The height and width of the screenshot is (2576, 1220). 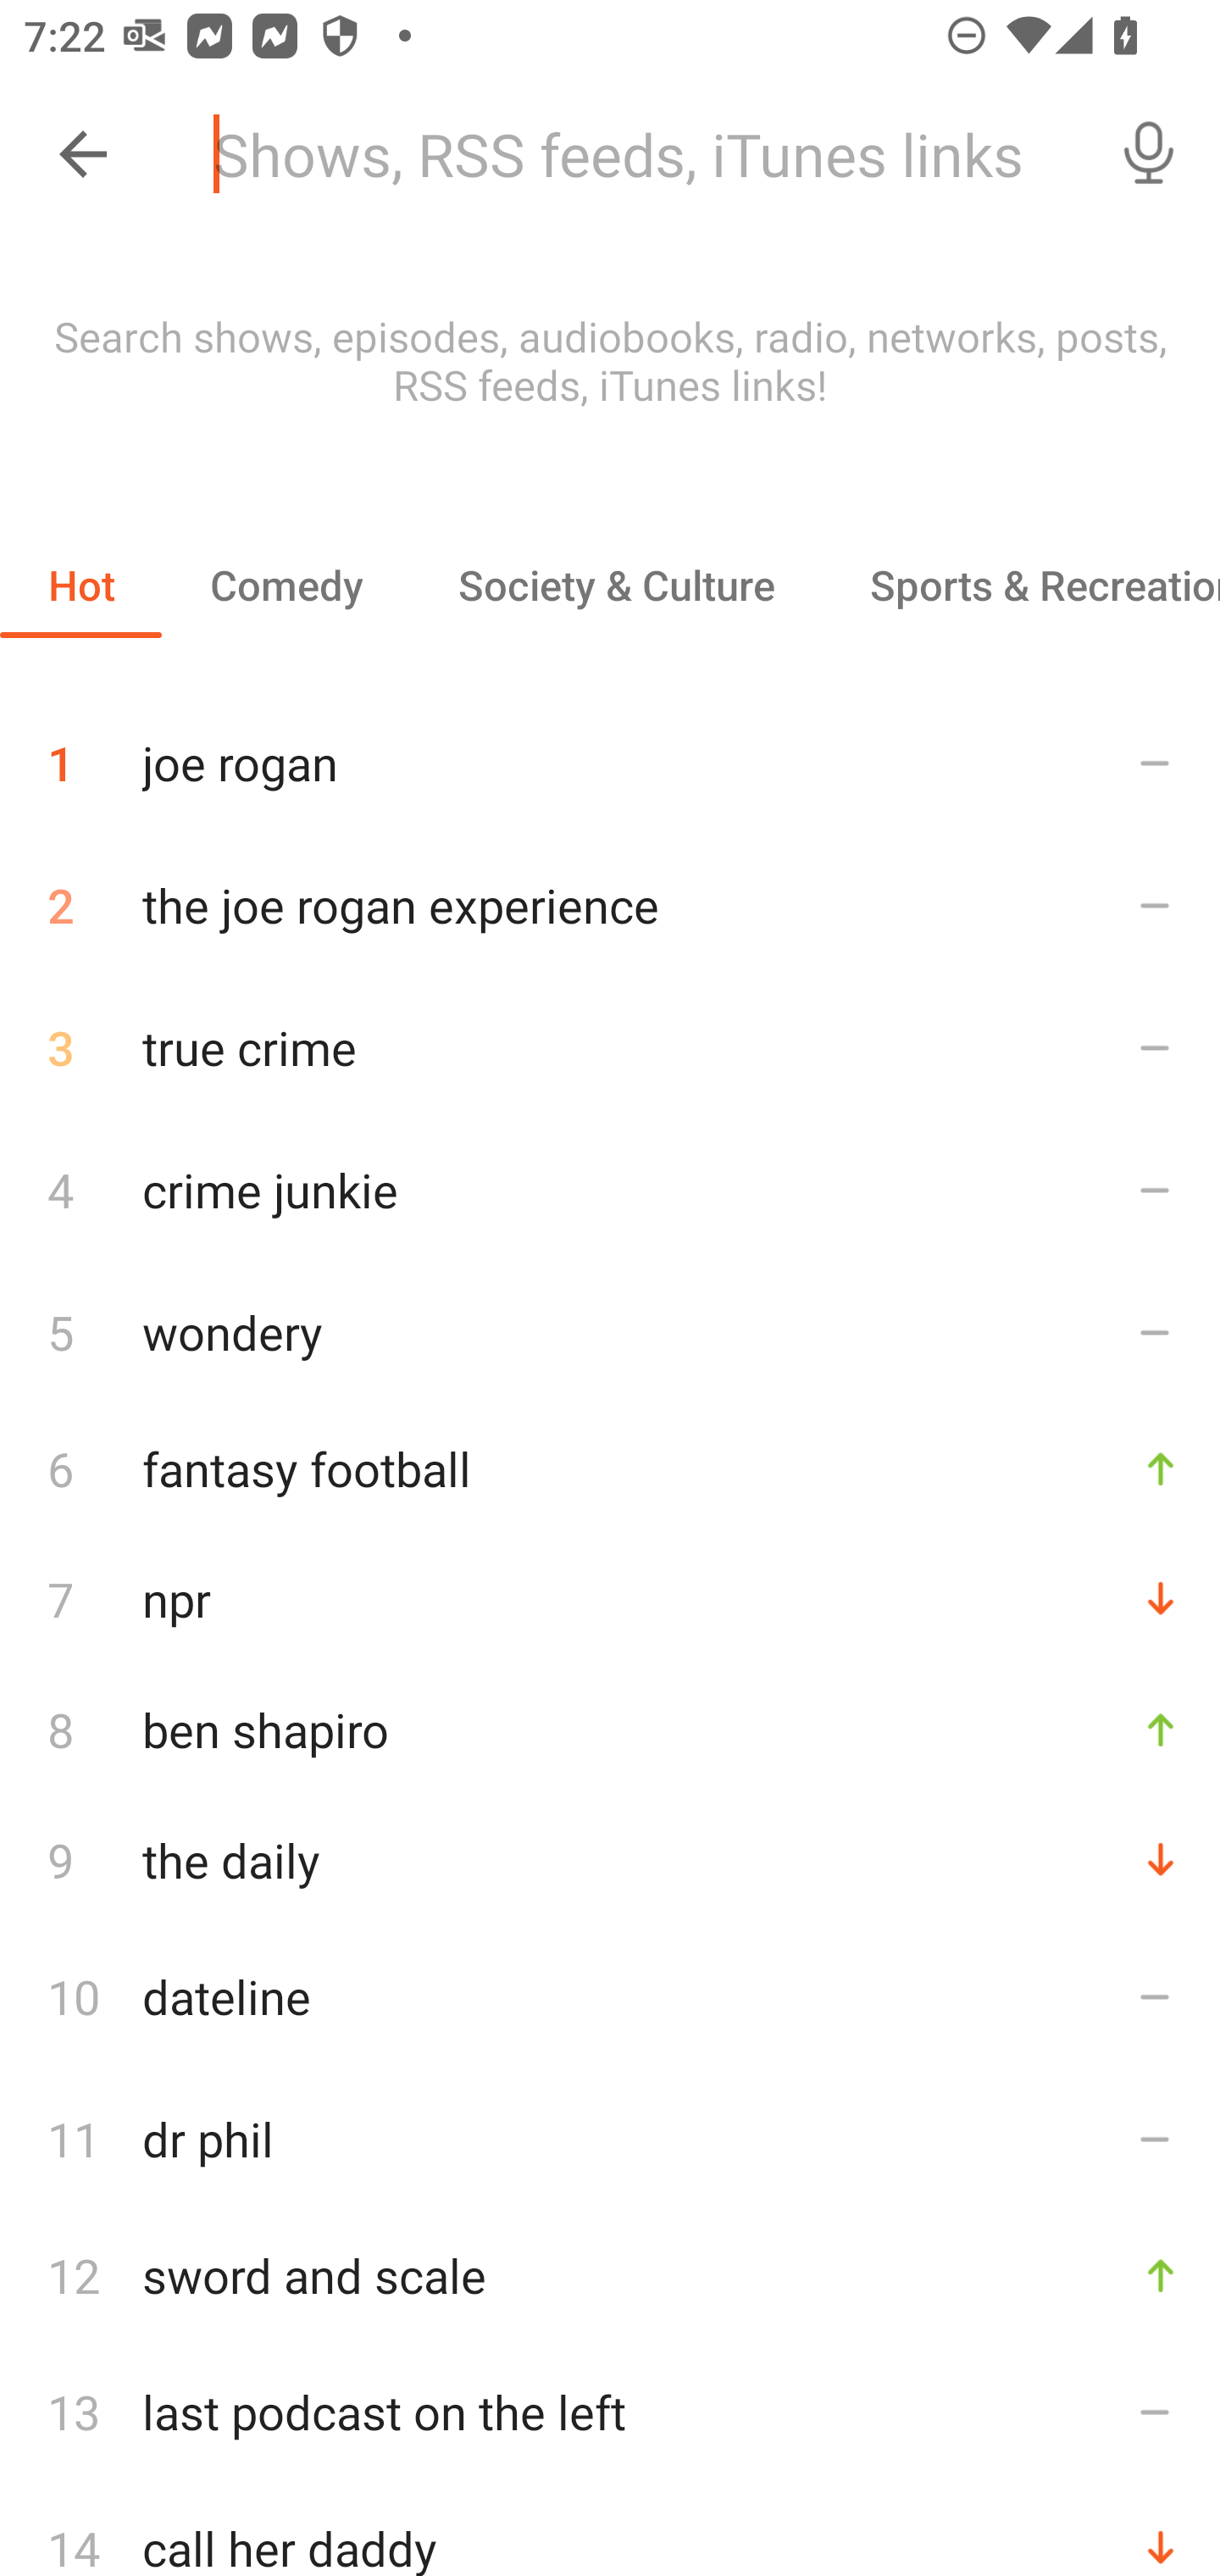 I want to click on 10 dateline, so click(x=610, y=1996).